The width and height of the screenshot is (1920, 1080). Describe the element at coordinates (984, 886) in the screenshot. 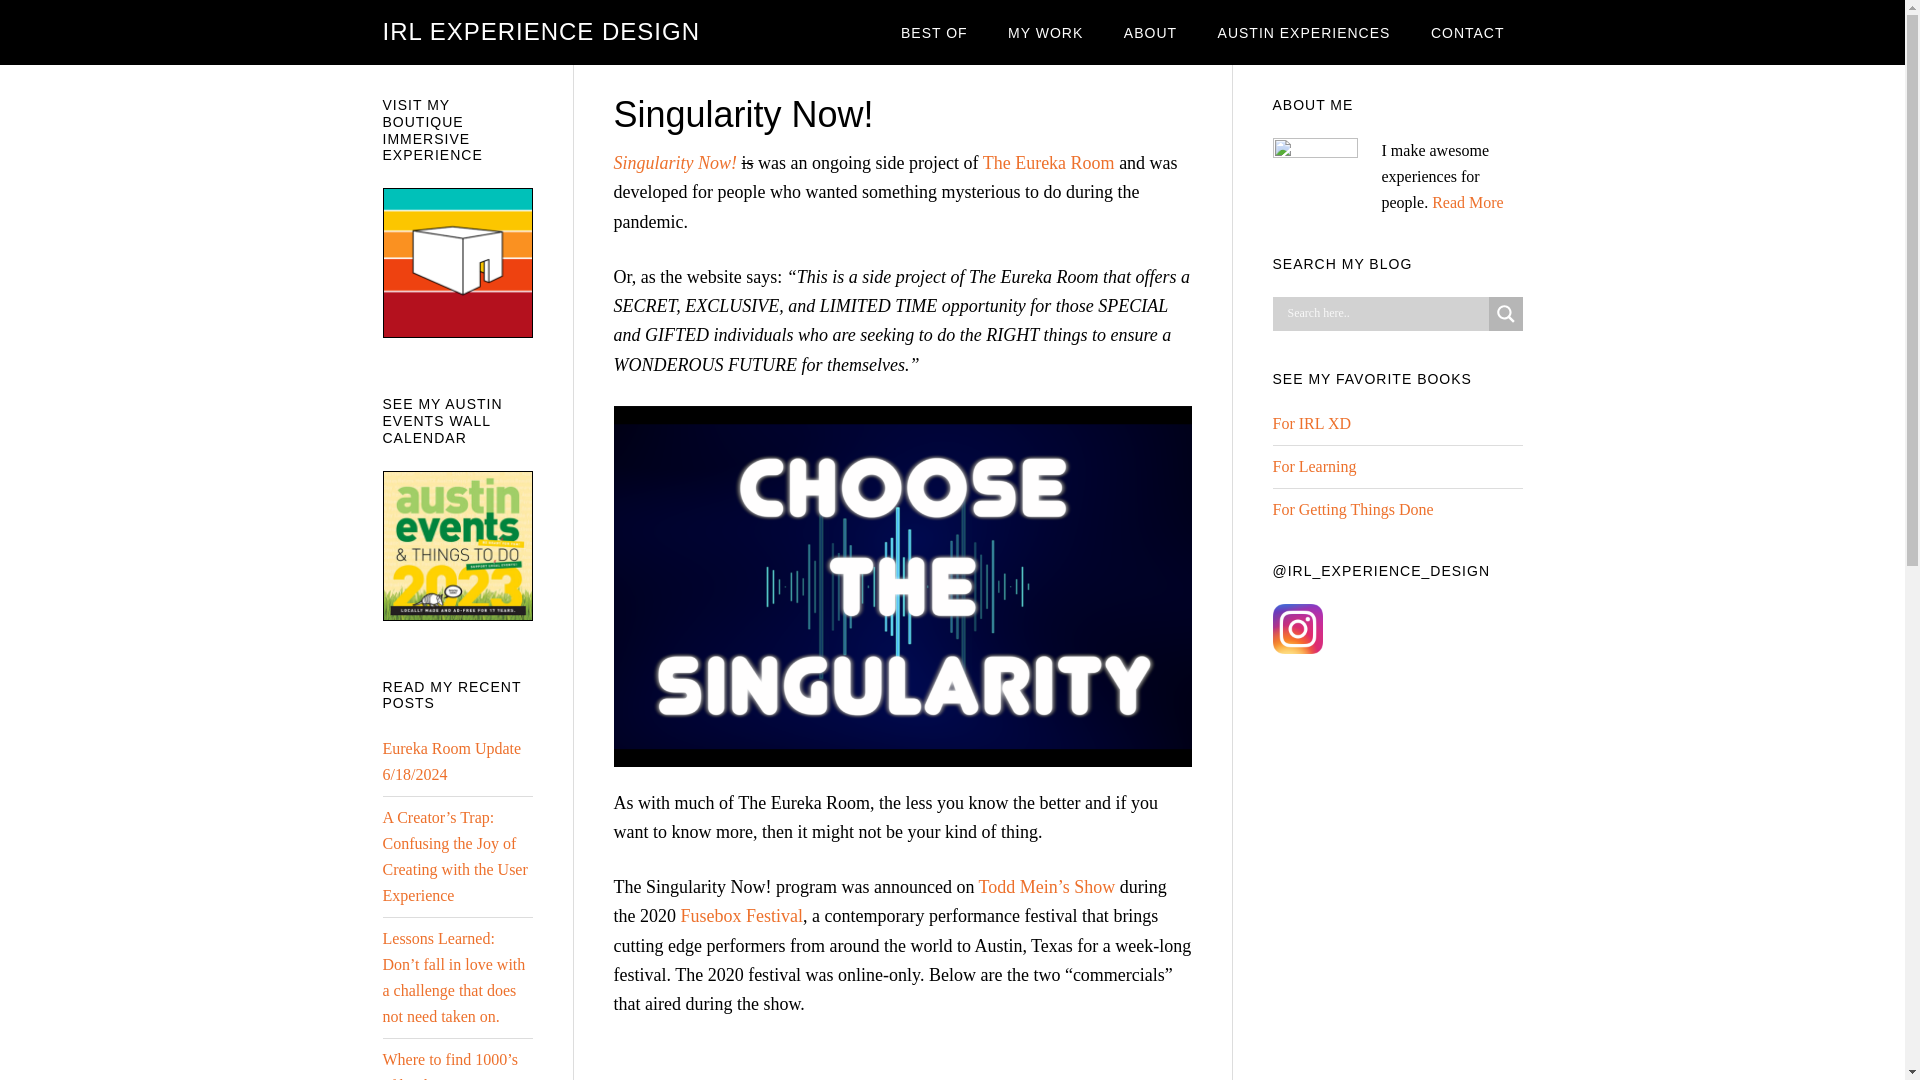

I see `T` at that location.